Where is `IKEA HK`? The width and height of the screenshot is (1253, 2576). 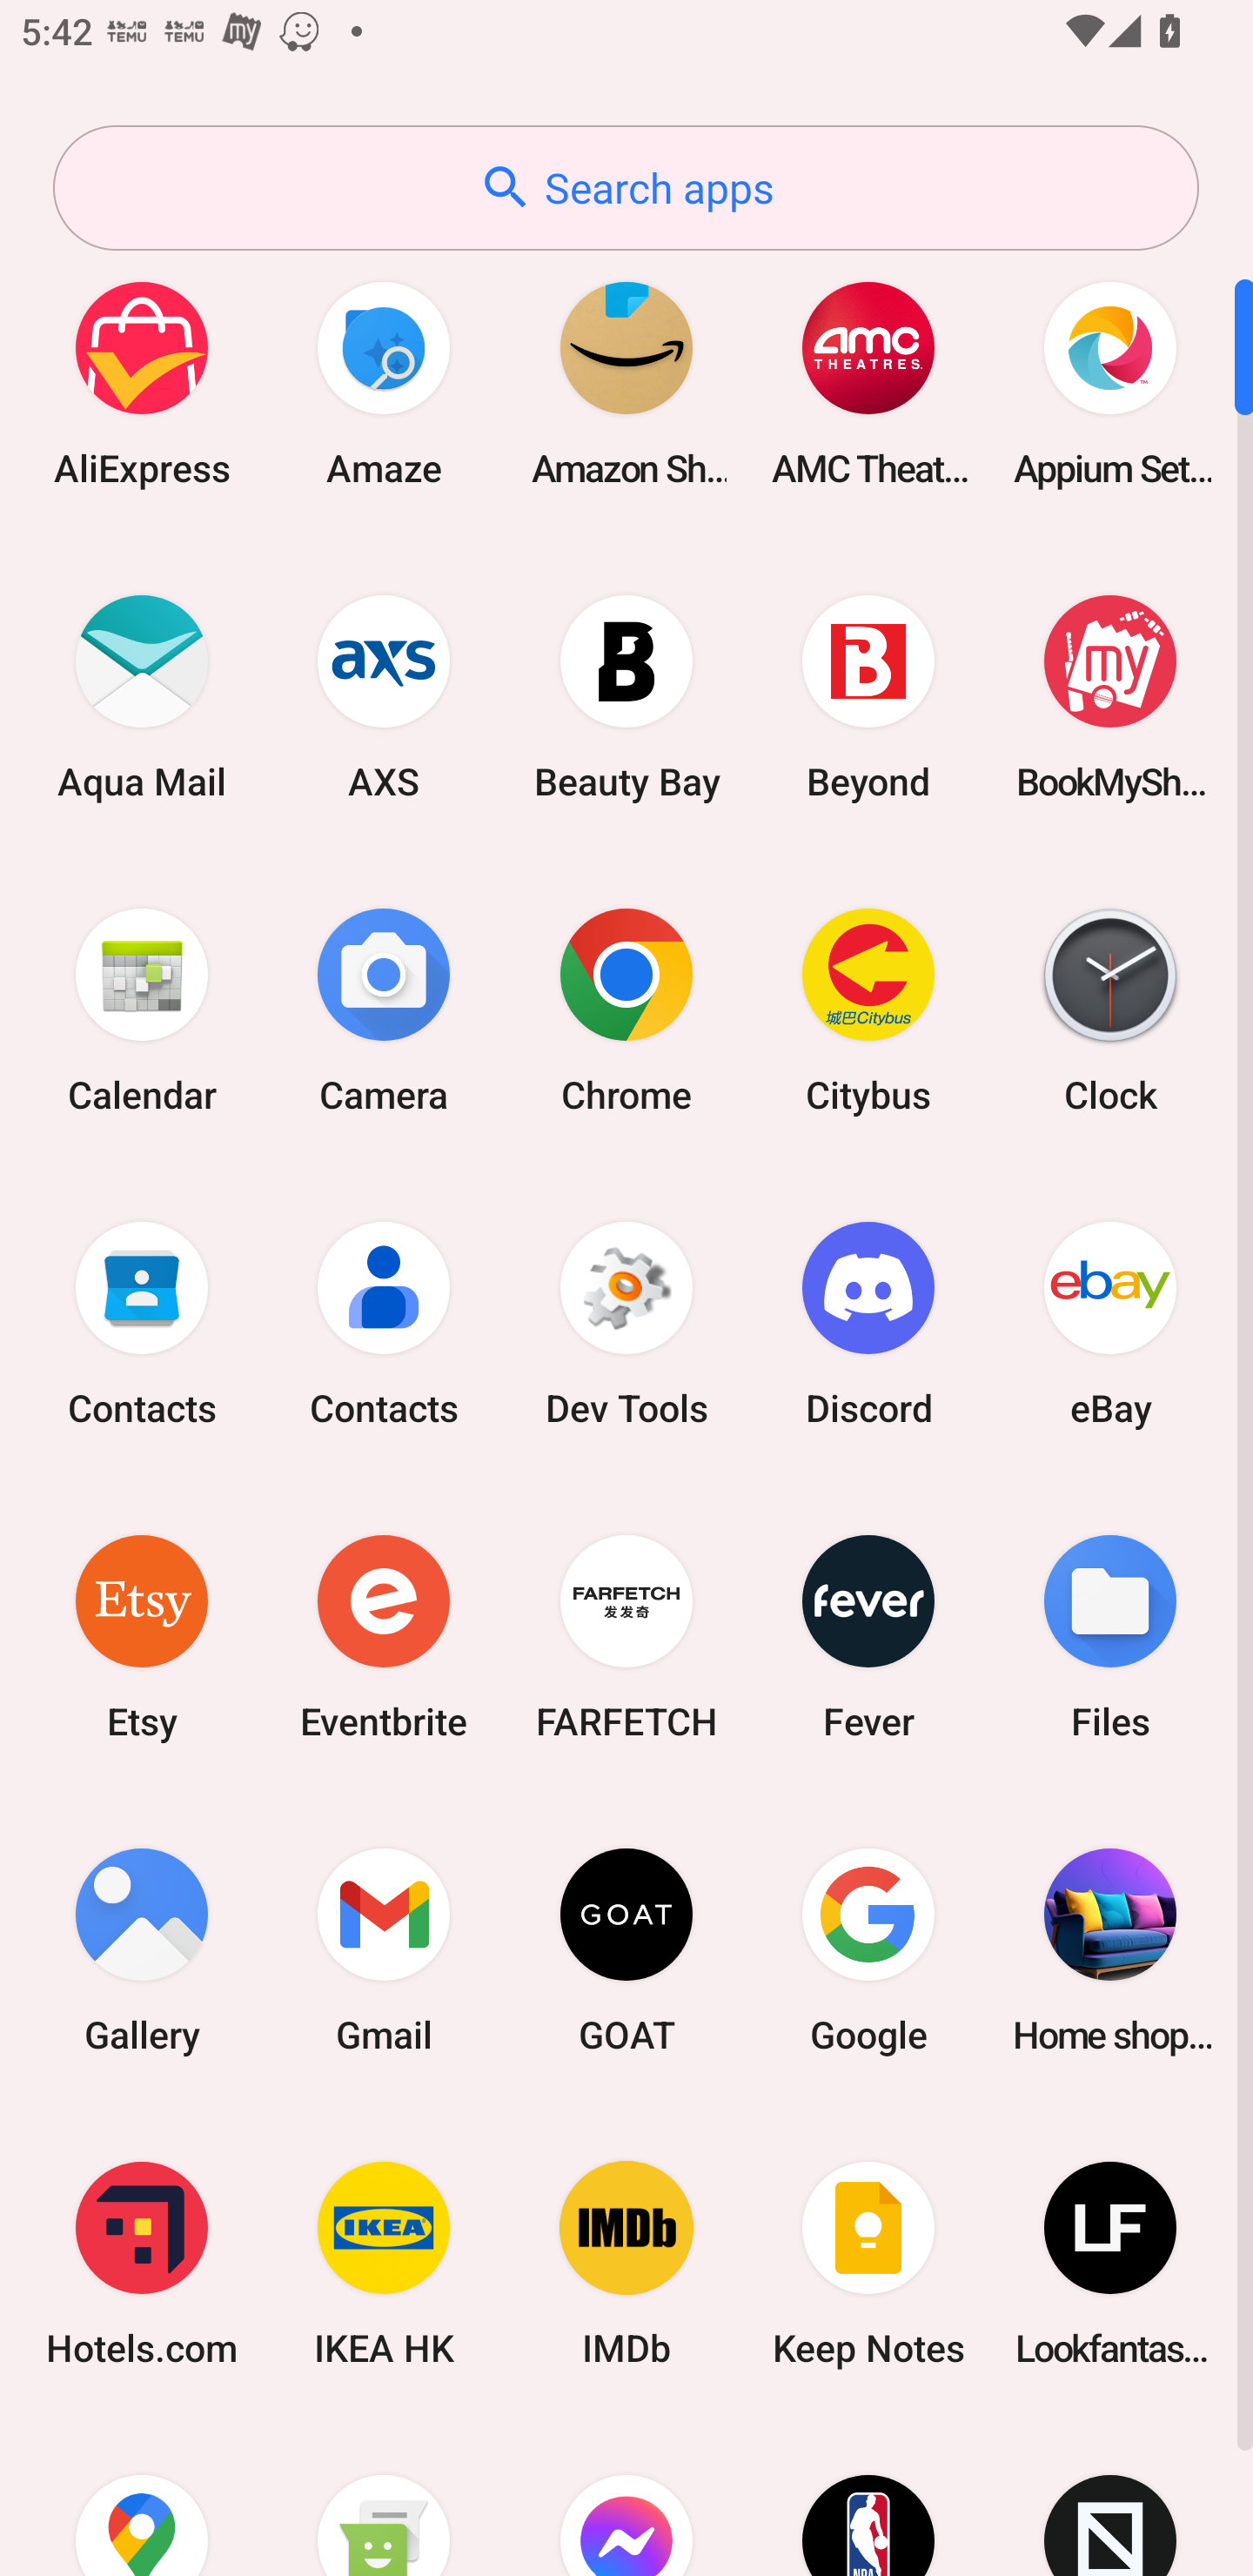 IKEA HK is located at coordinates (384, 2264).